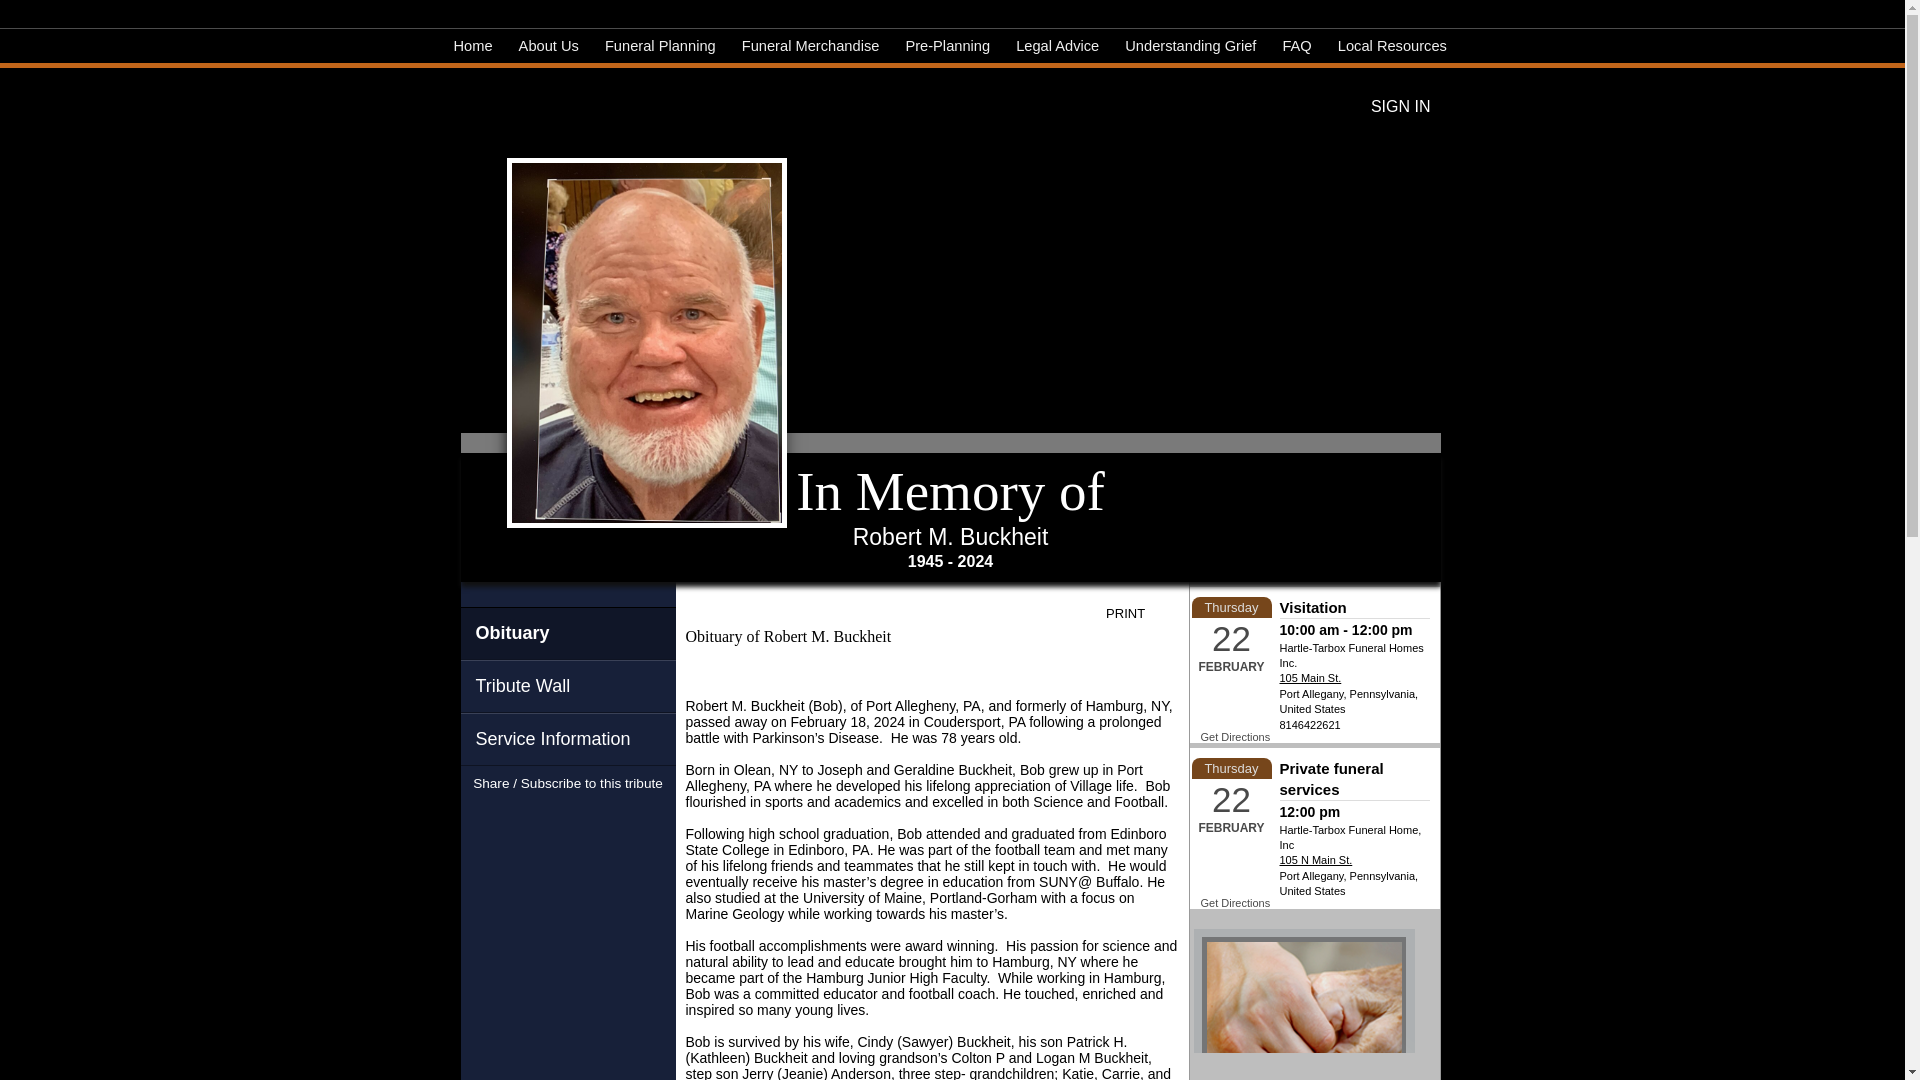 The image size is (1920, 1080). I want to click on Facebook, so click(532, 816).